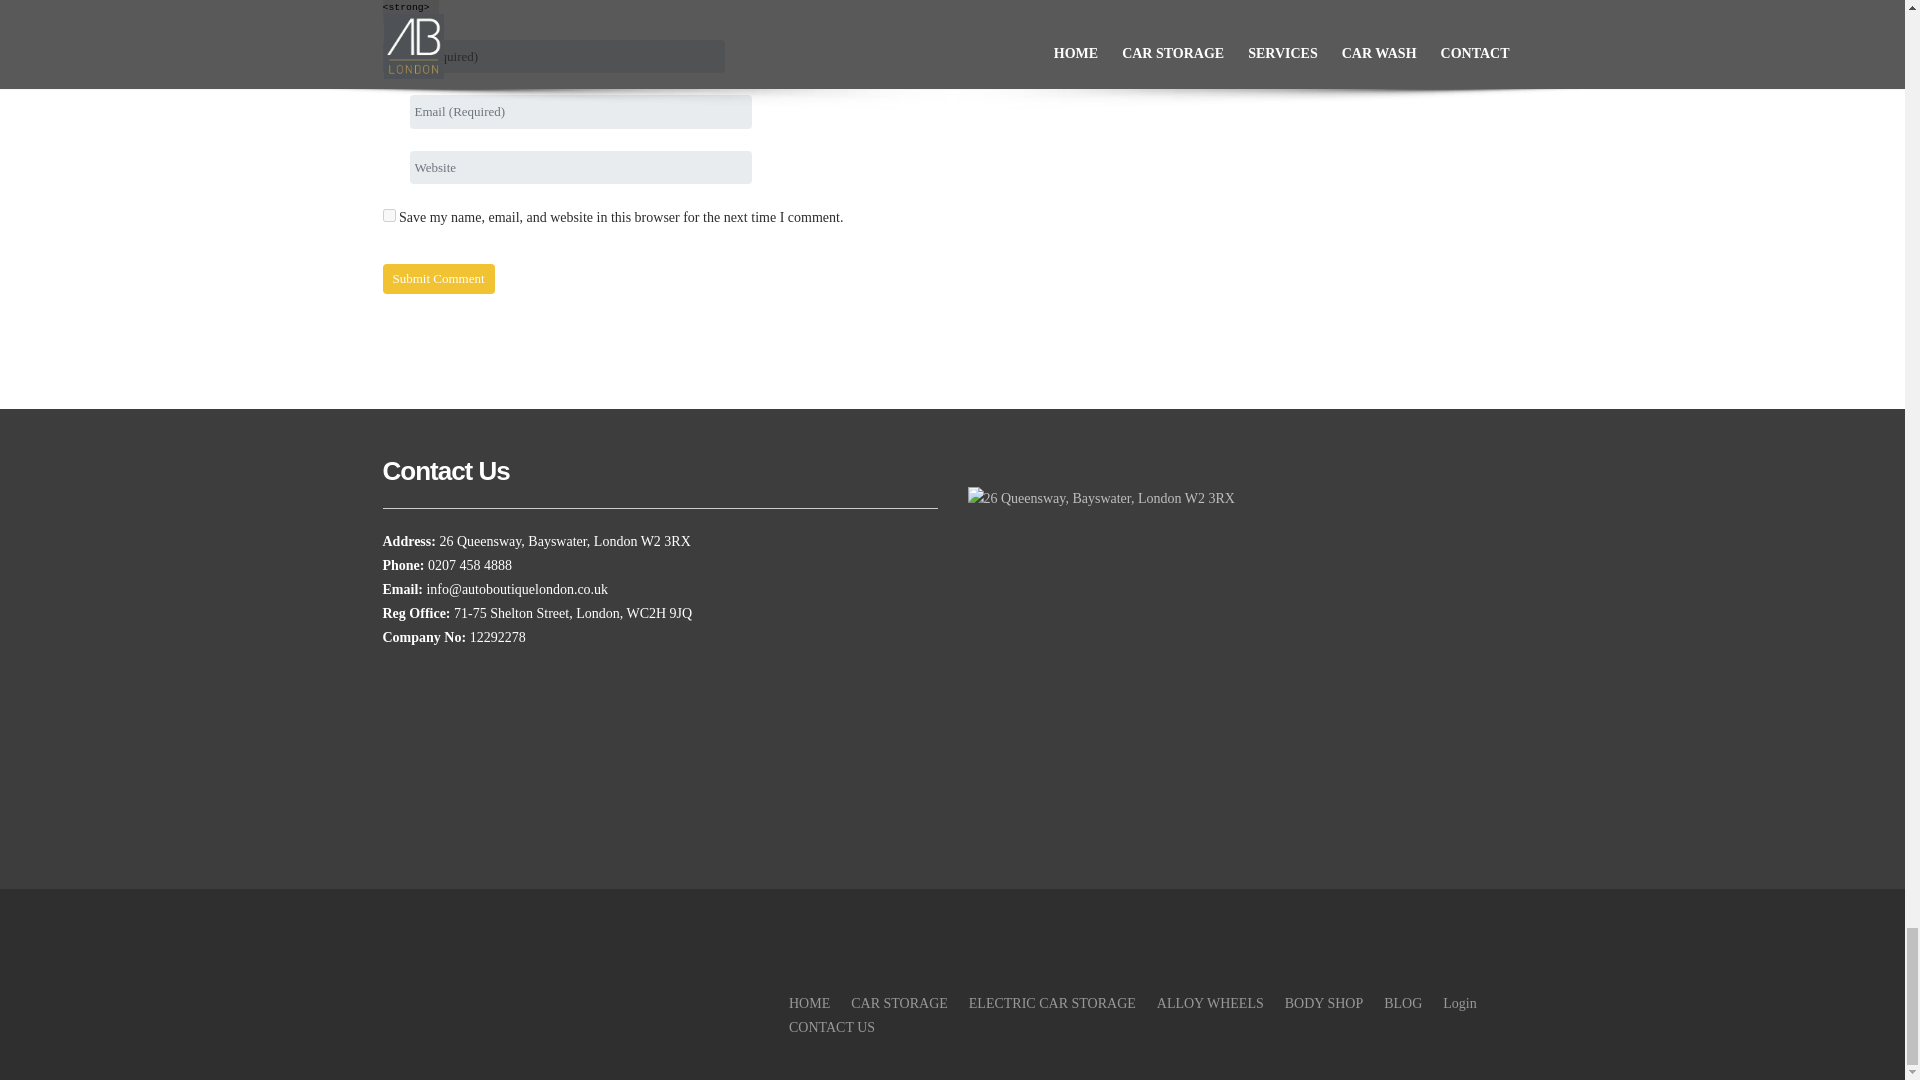 This screenshot has width=1920, height=1080. What do you see at coordinates (1052, 1002) in the screenshot?
I see `ELECTRIC CAR STORAGE` at bounding box center [1052, 1002].